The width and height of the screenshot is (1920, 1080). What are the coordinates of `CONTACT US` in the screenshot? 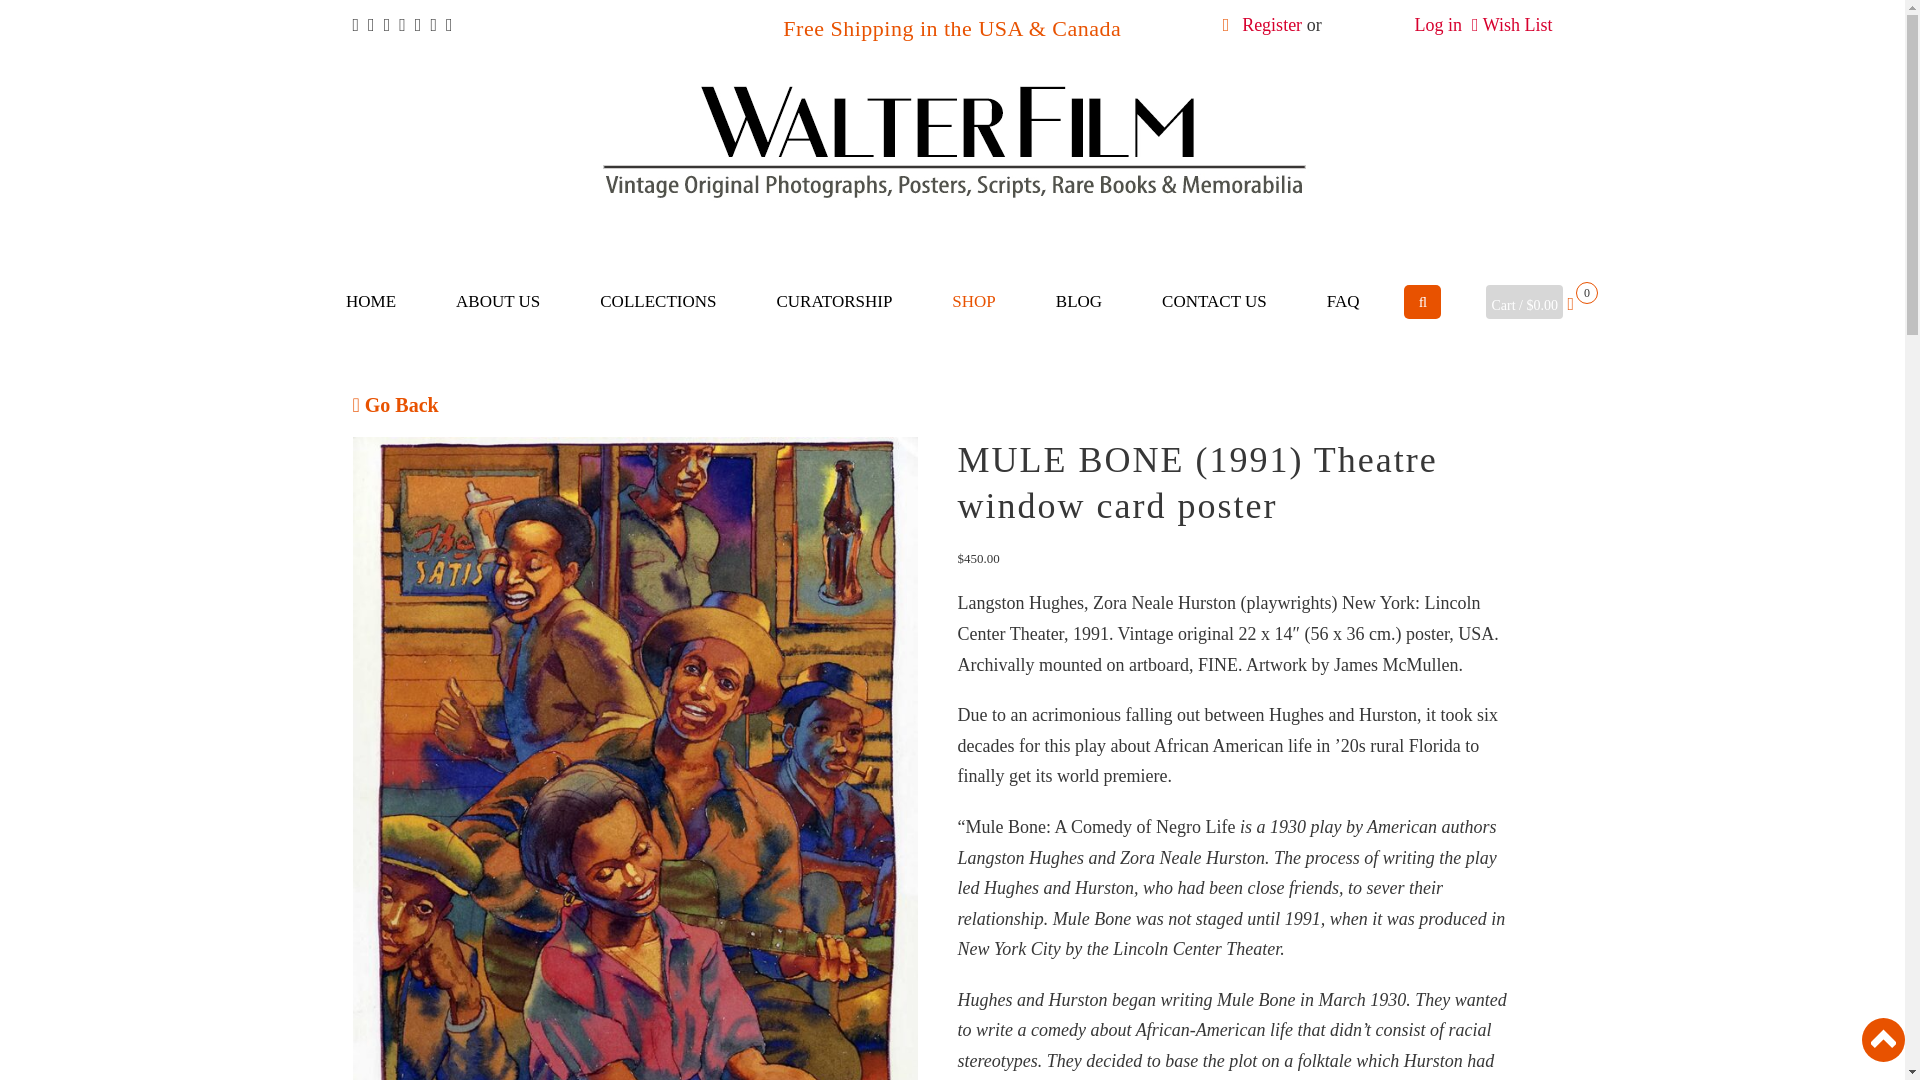 It's located at (1214, 302).